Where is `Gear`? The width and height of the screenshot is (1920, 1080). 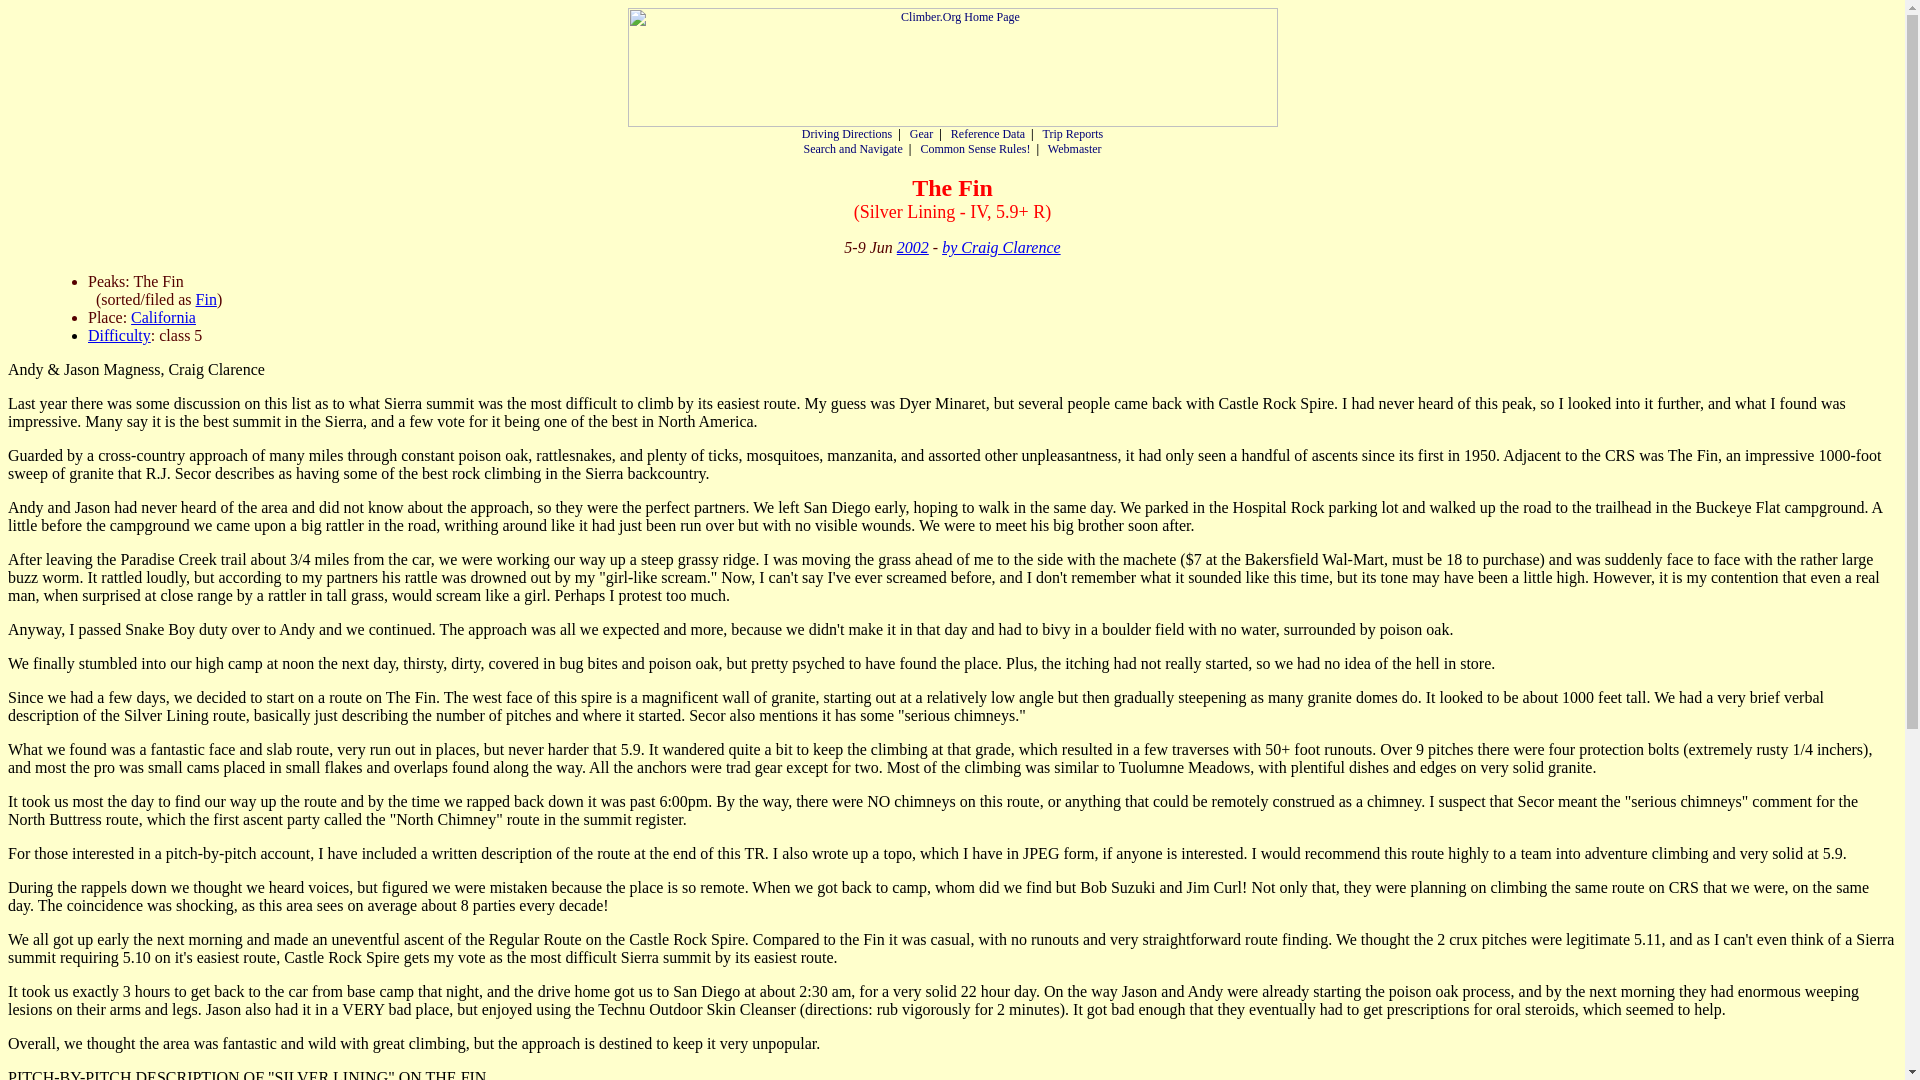 Gear is located at coordinates (922, 134).